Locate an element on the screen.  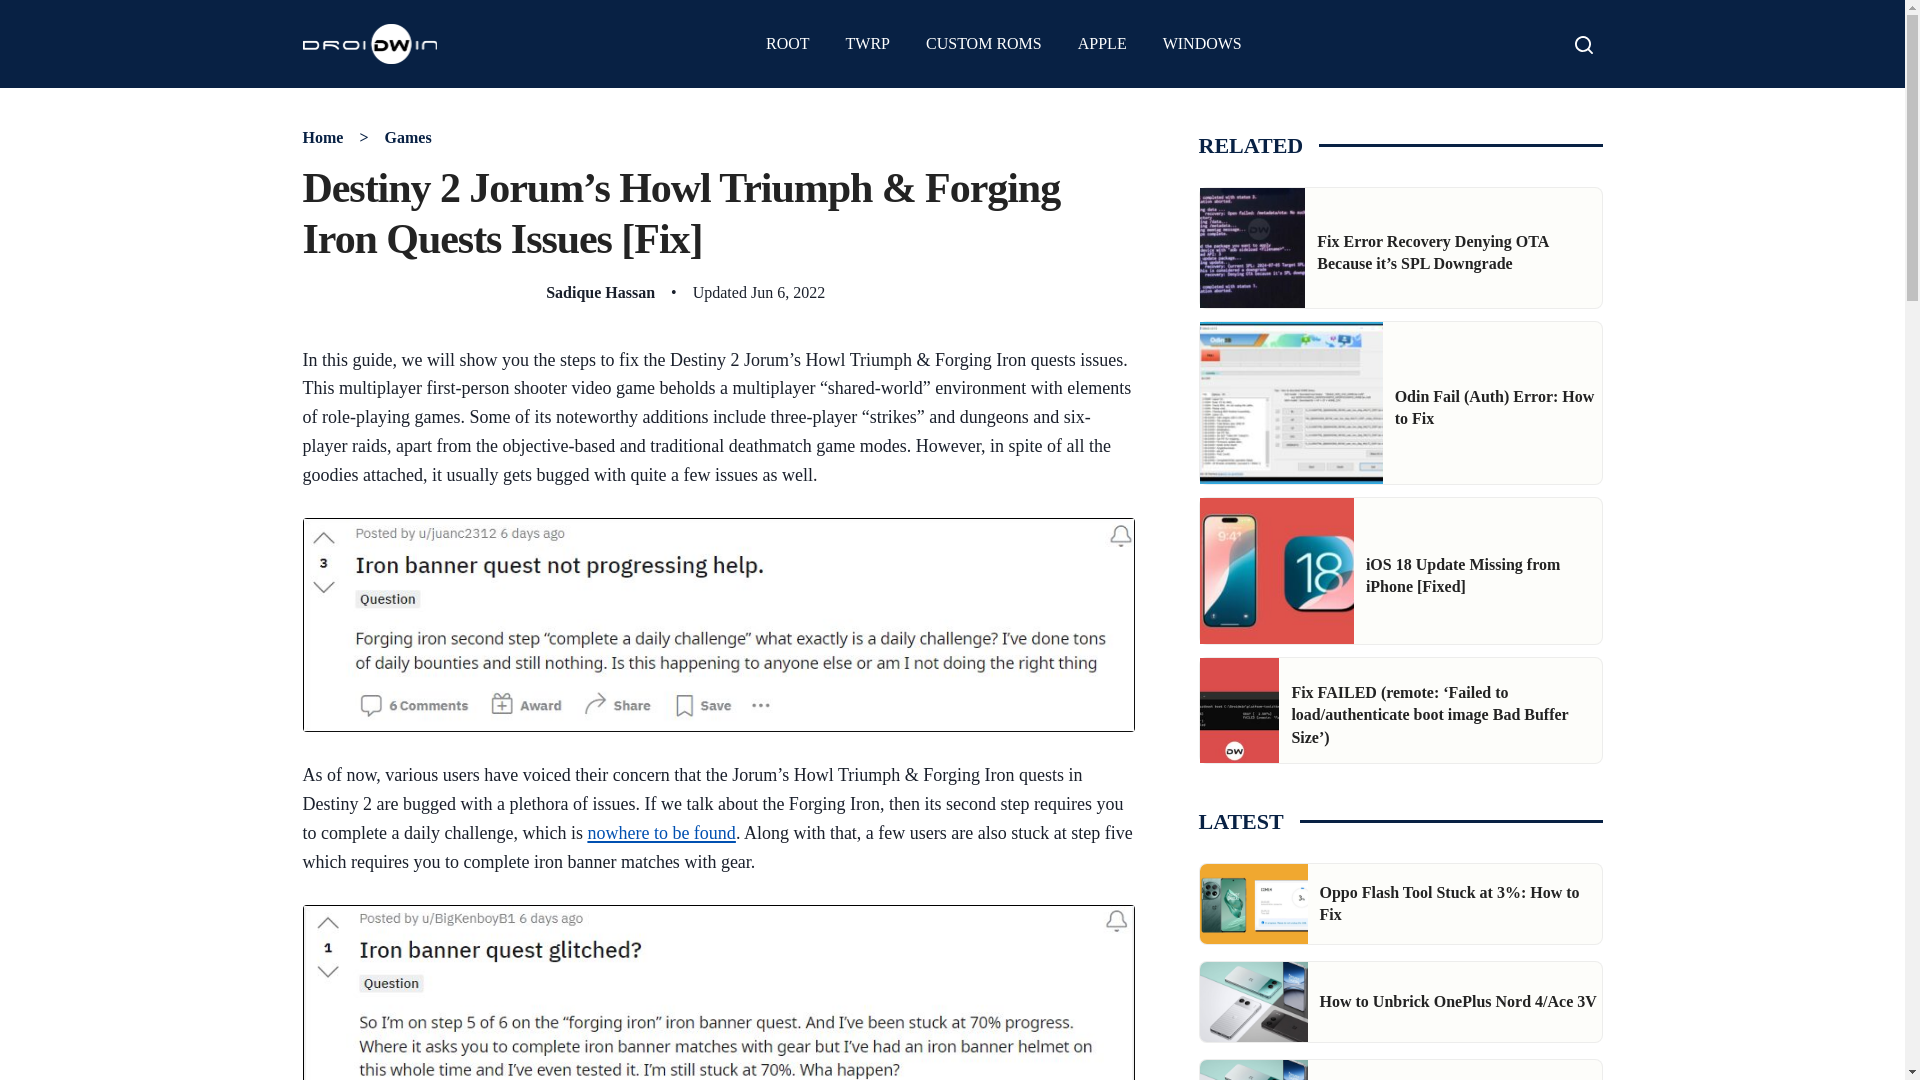
Droidwin is located at coordinates (369, 43).